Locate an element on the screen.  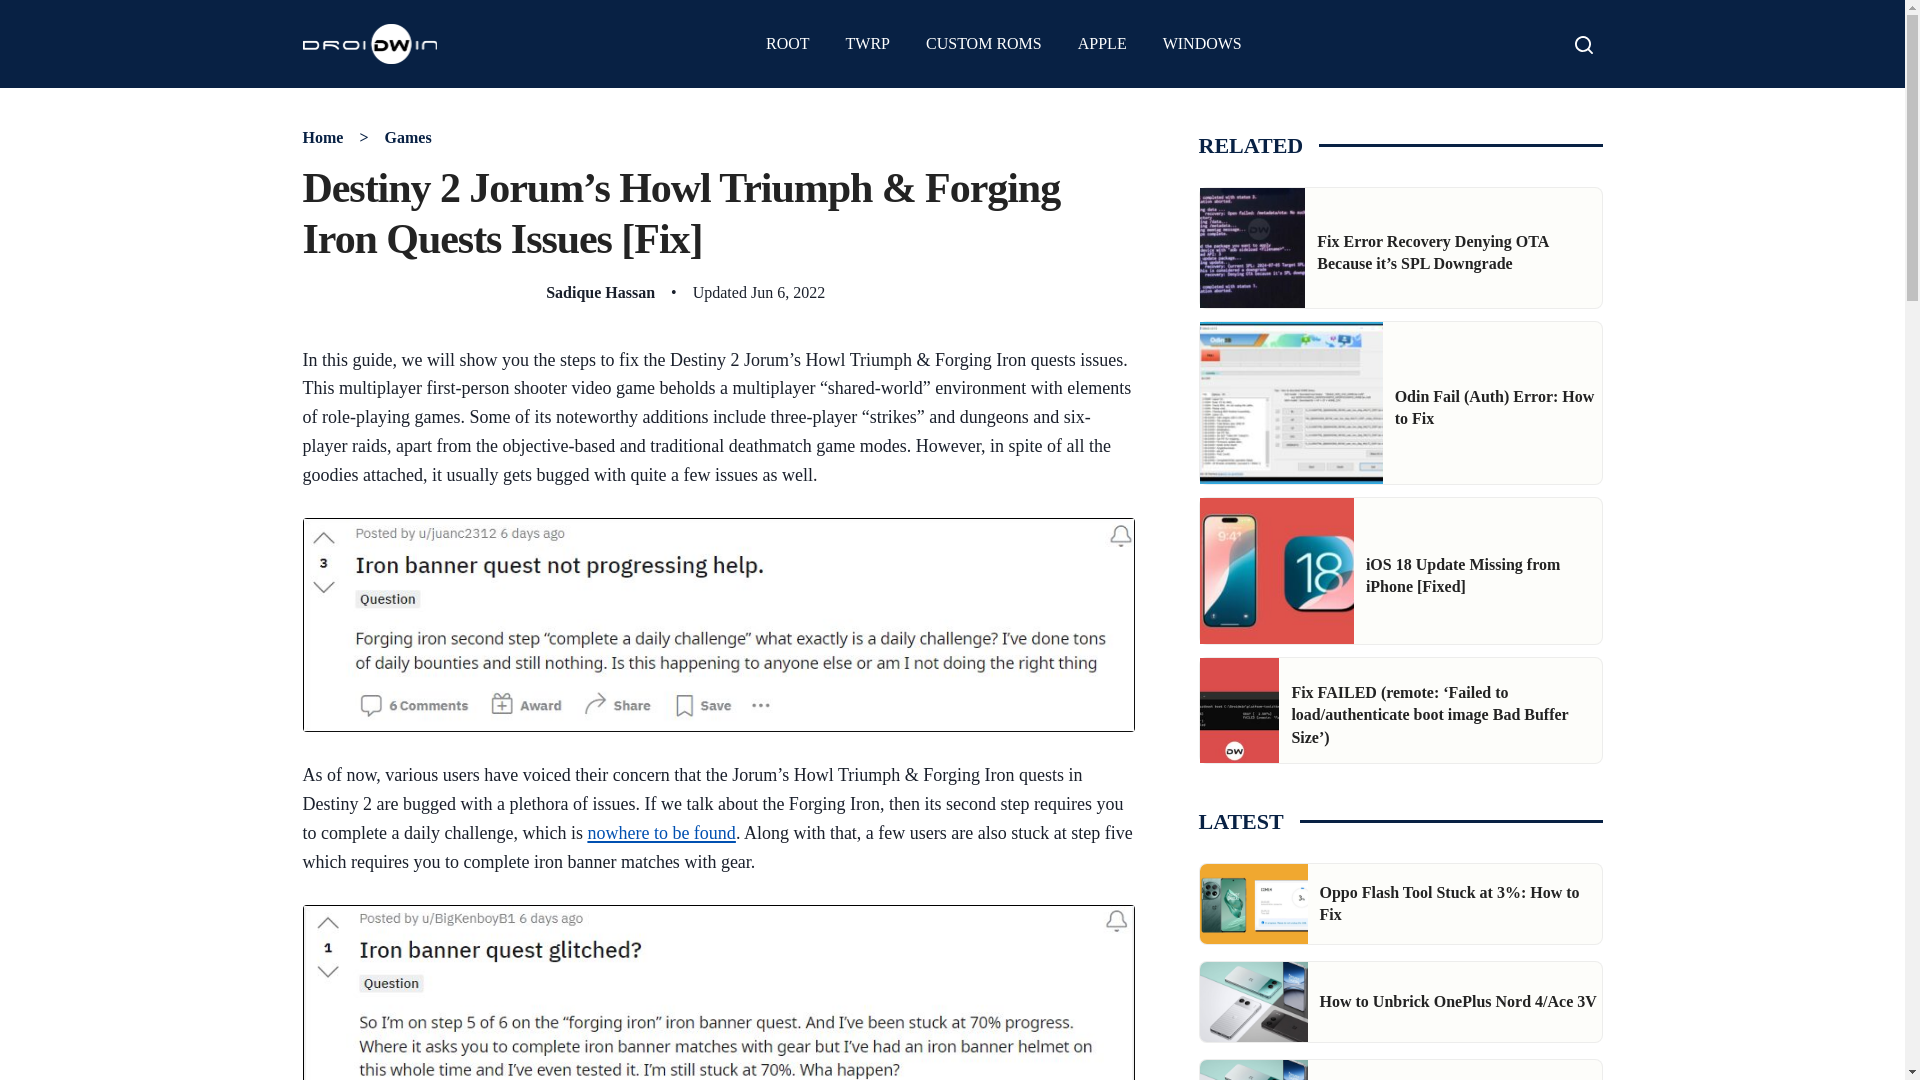
Droidwin is located at coordinates (369, 43).